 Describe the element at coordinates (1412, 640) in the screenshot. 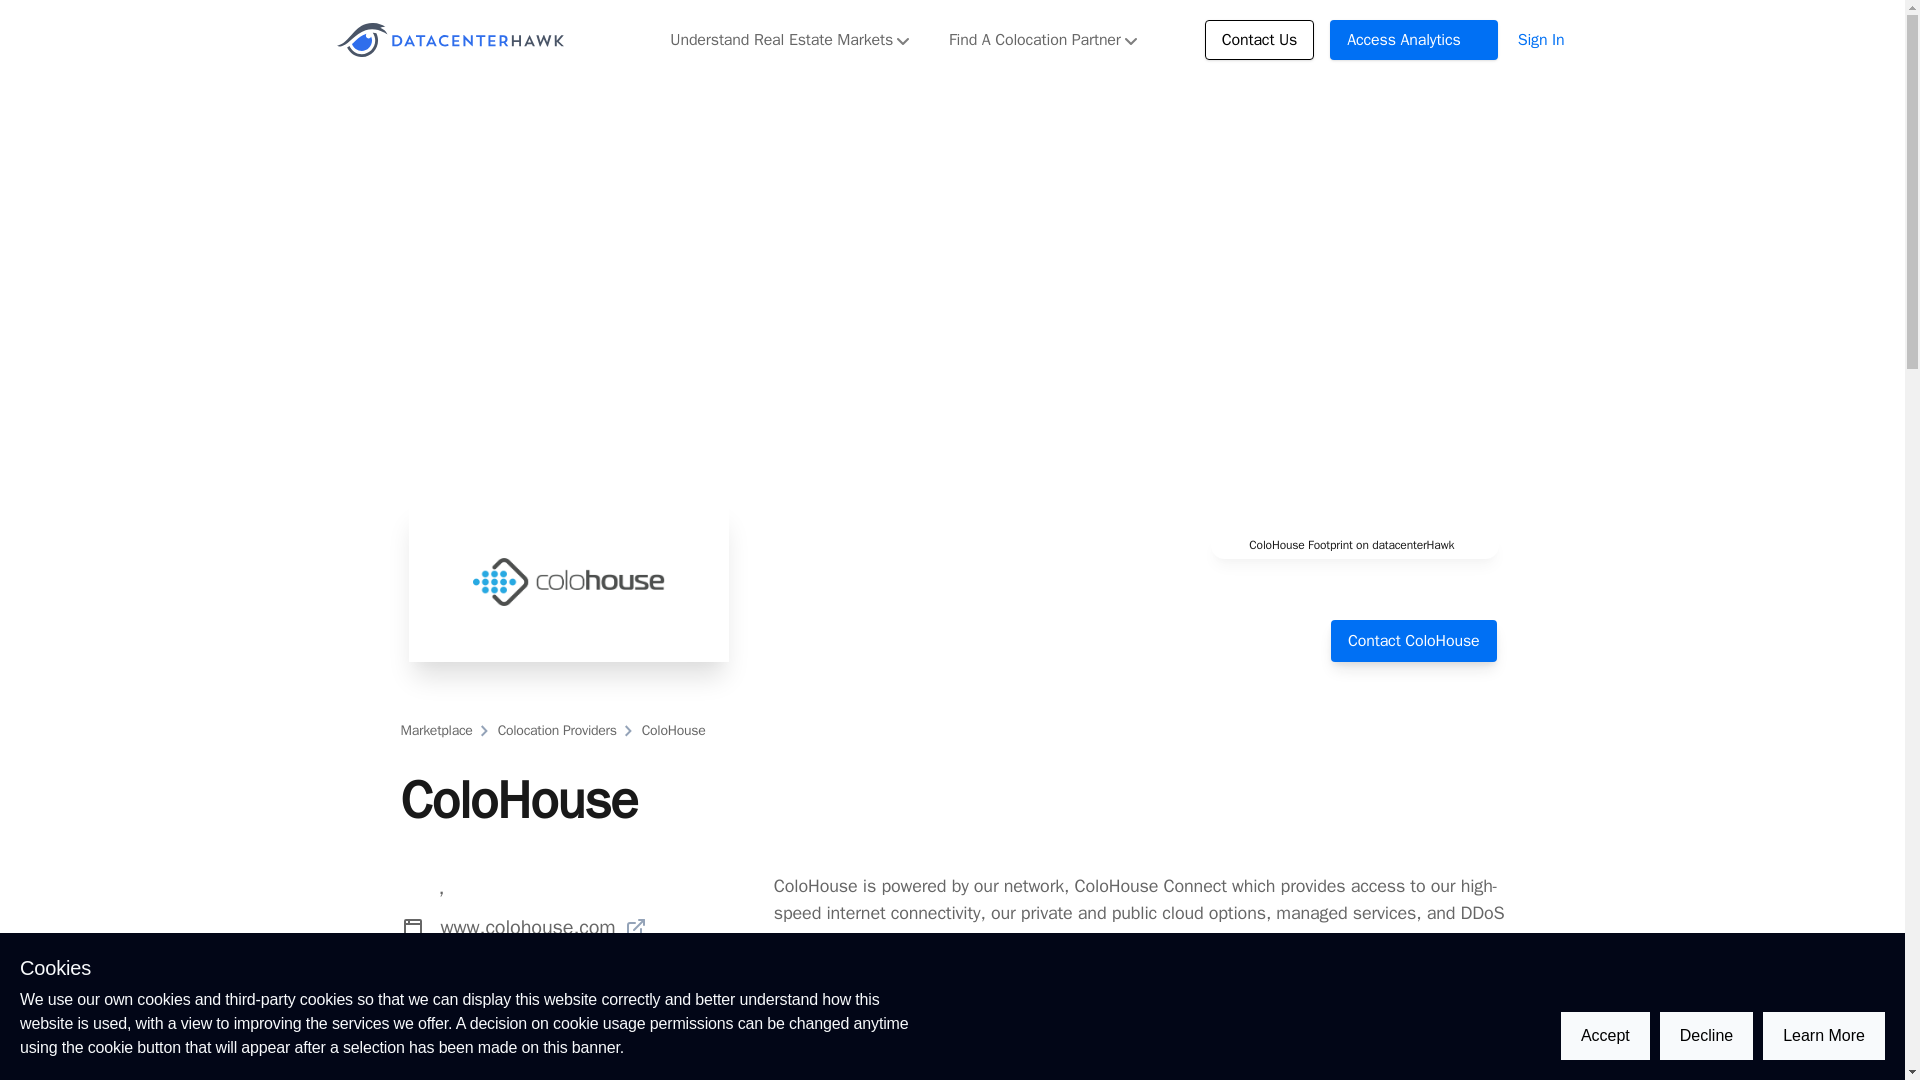

I see `Contact ColoHouse` at that location.